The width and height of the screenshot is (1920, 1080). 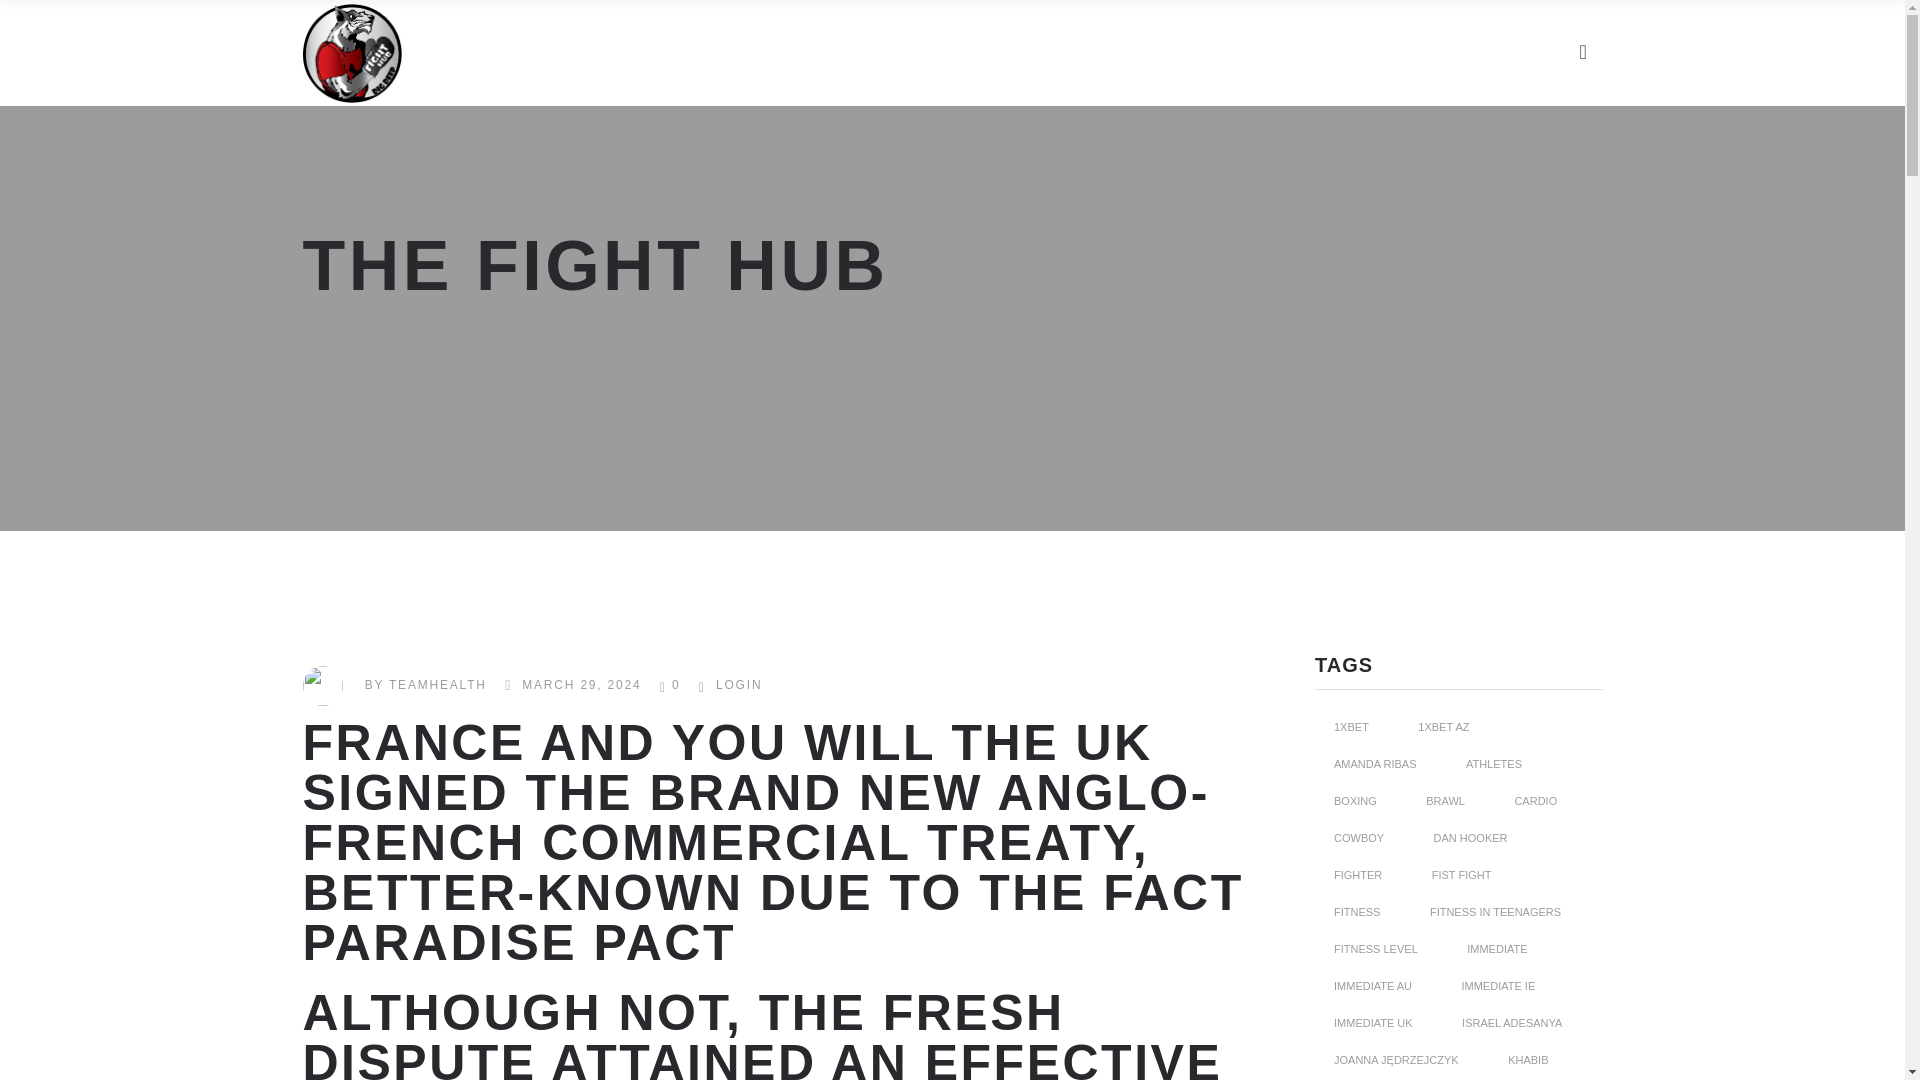 What do you see at coordinates (507, 52) in the screenshot?
I see `HOME` at bounding box center [507, 52].